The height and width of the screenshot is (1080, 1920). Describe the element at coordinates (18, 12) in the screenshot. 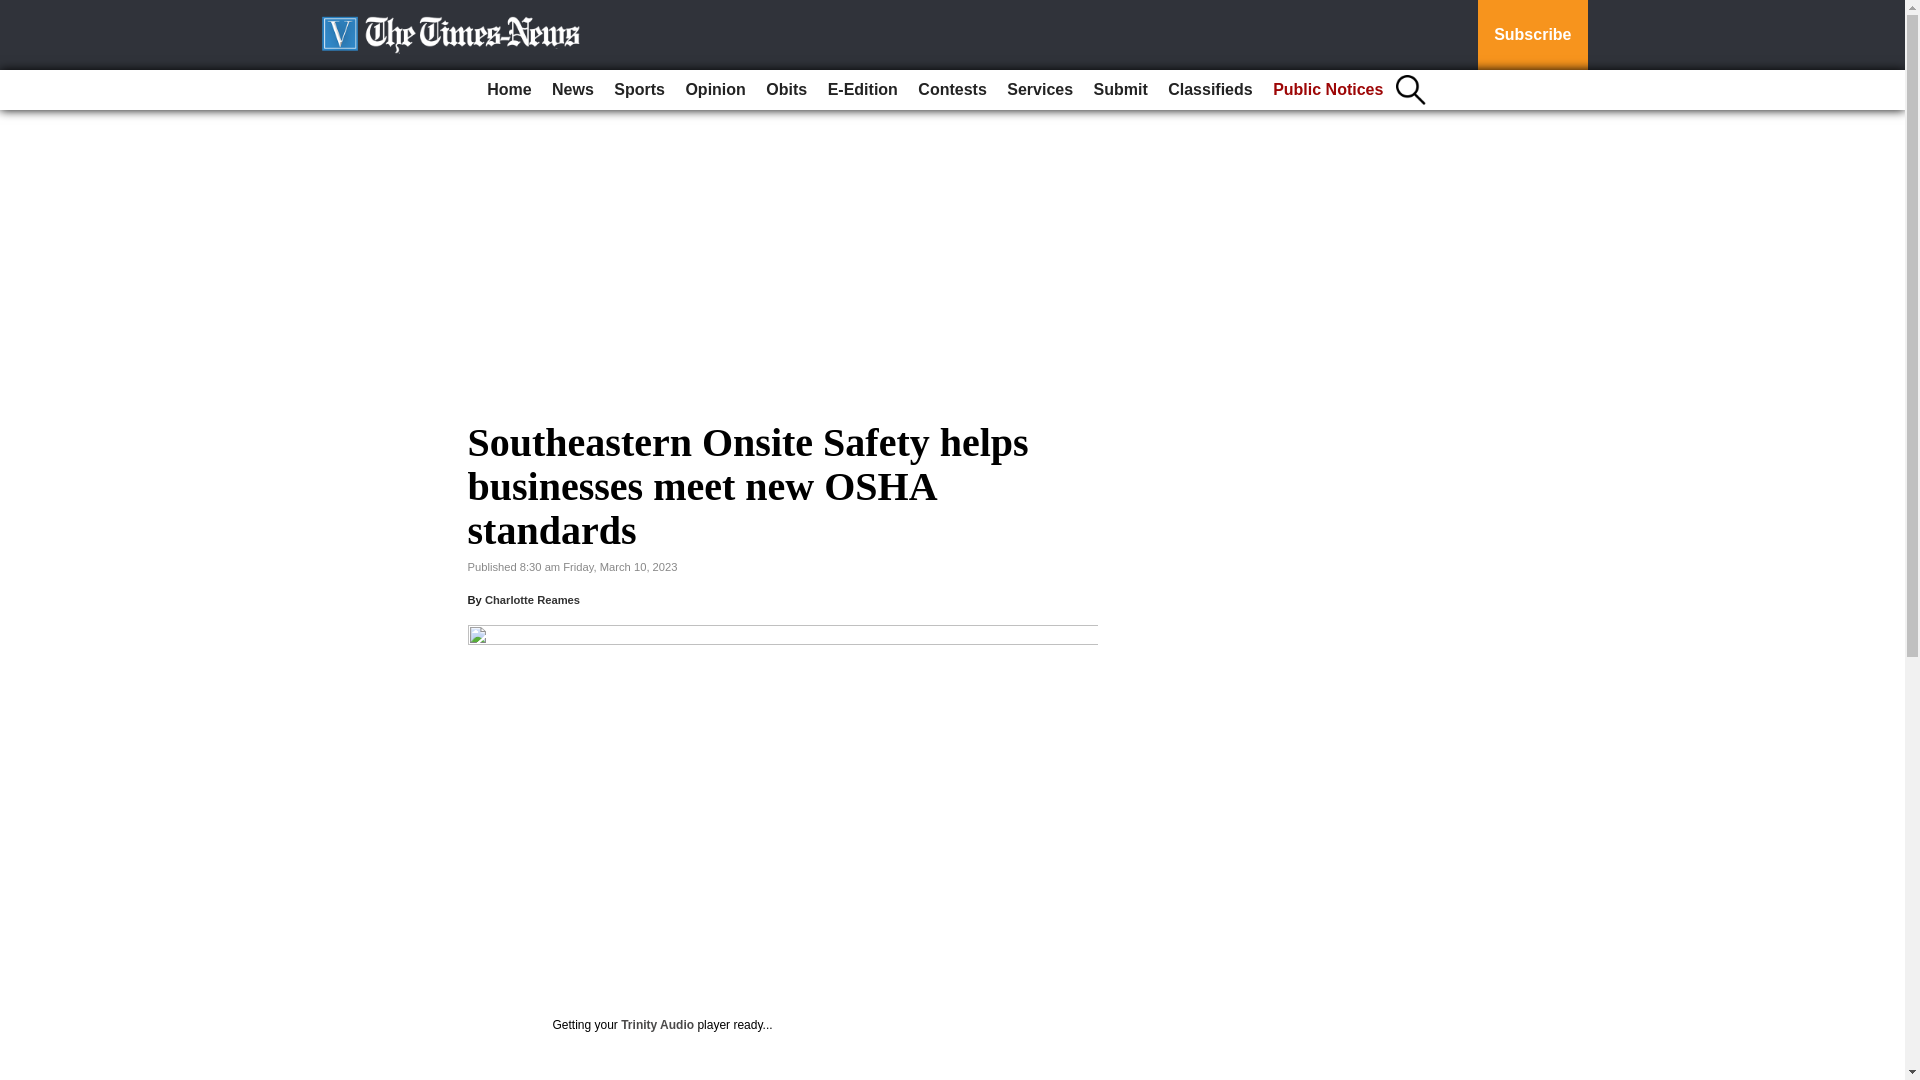

I see `Go` at that location.